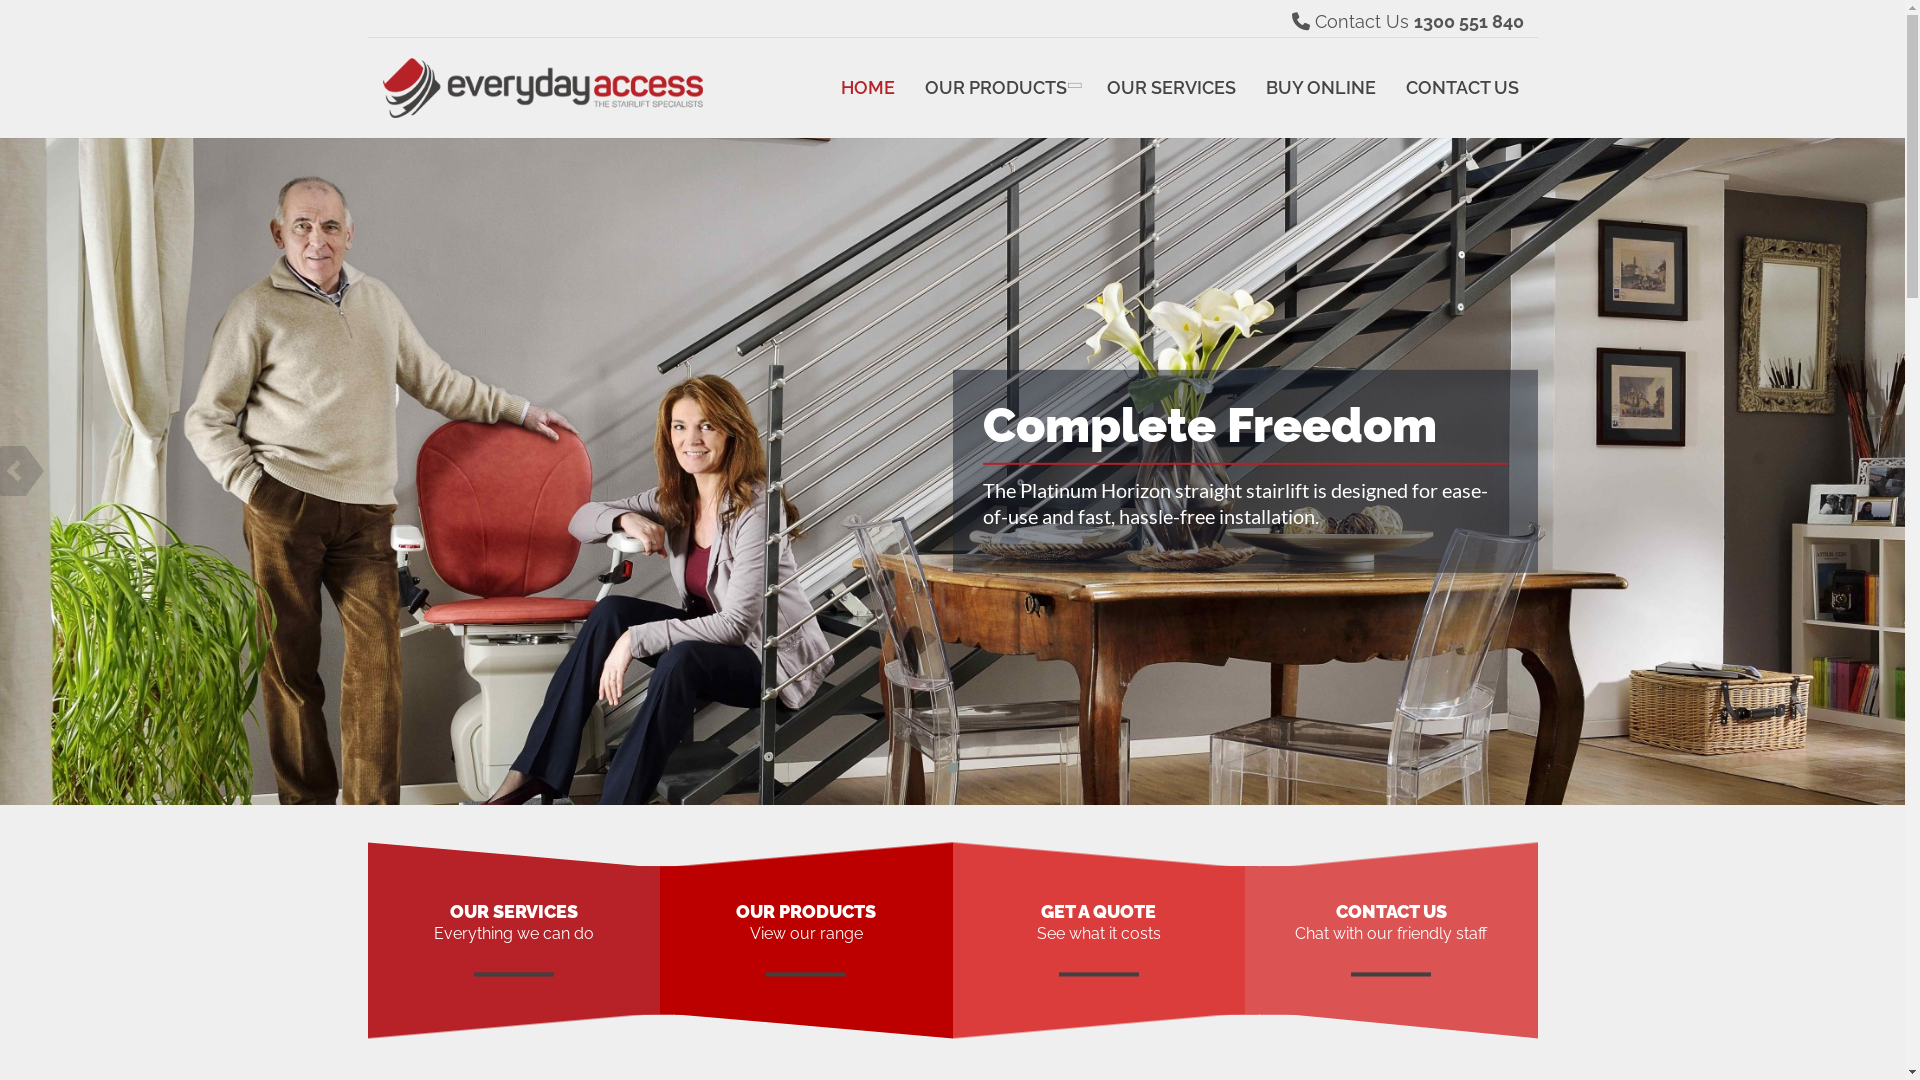  What do you see at coordinates (1320, 88) in the screenshot?
I see `BUY ONLINE` at bounding box center [1320, 88].